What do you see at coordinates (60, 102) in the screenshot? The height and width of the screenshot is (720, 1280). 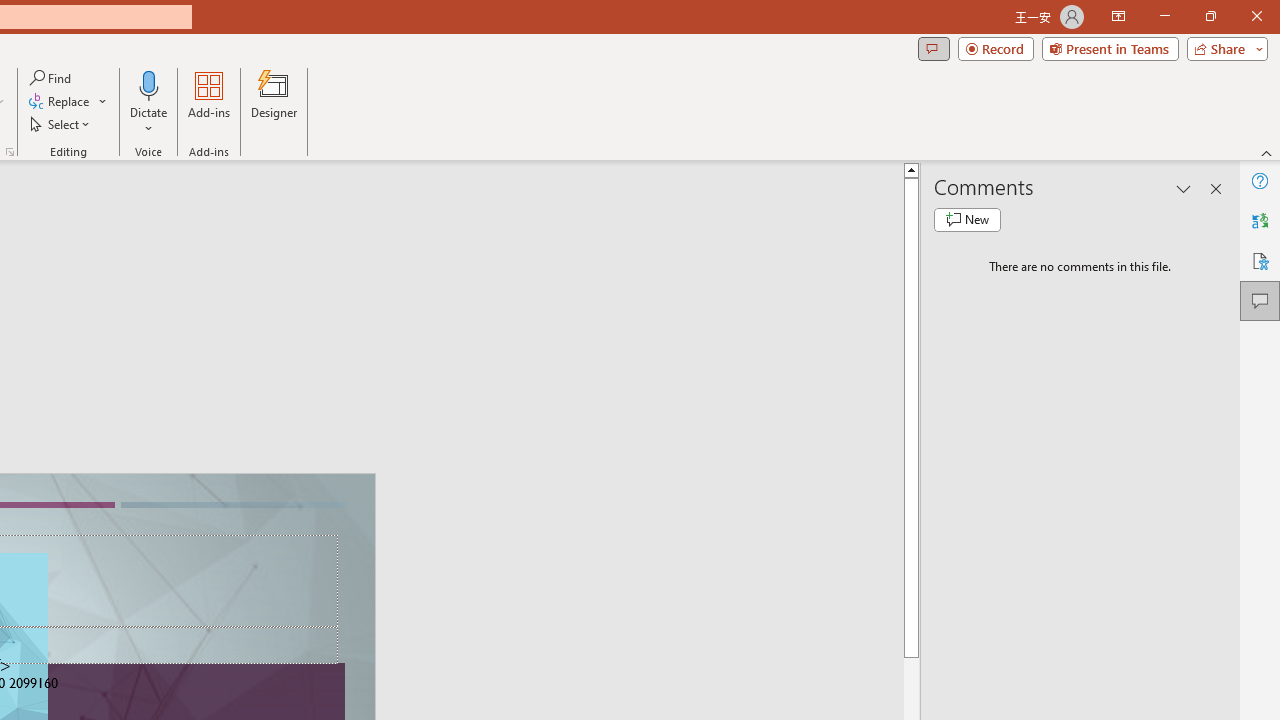 I see `Replace...` at bounding box center [60, 102].